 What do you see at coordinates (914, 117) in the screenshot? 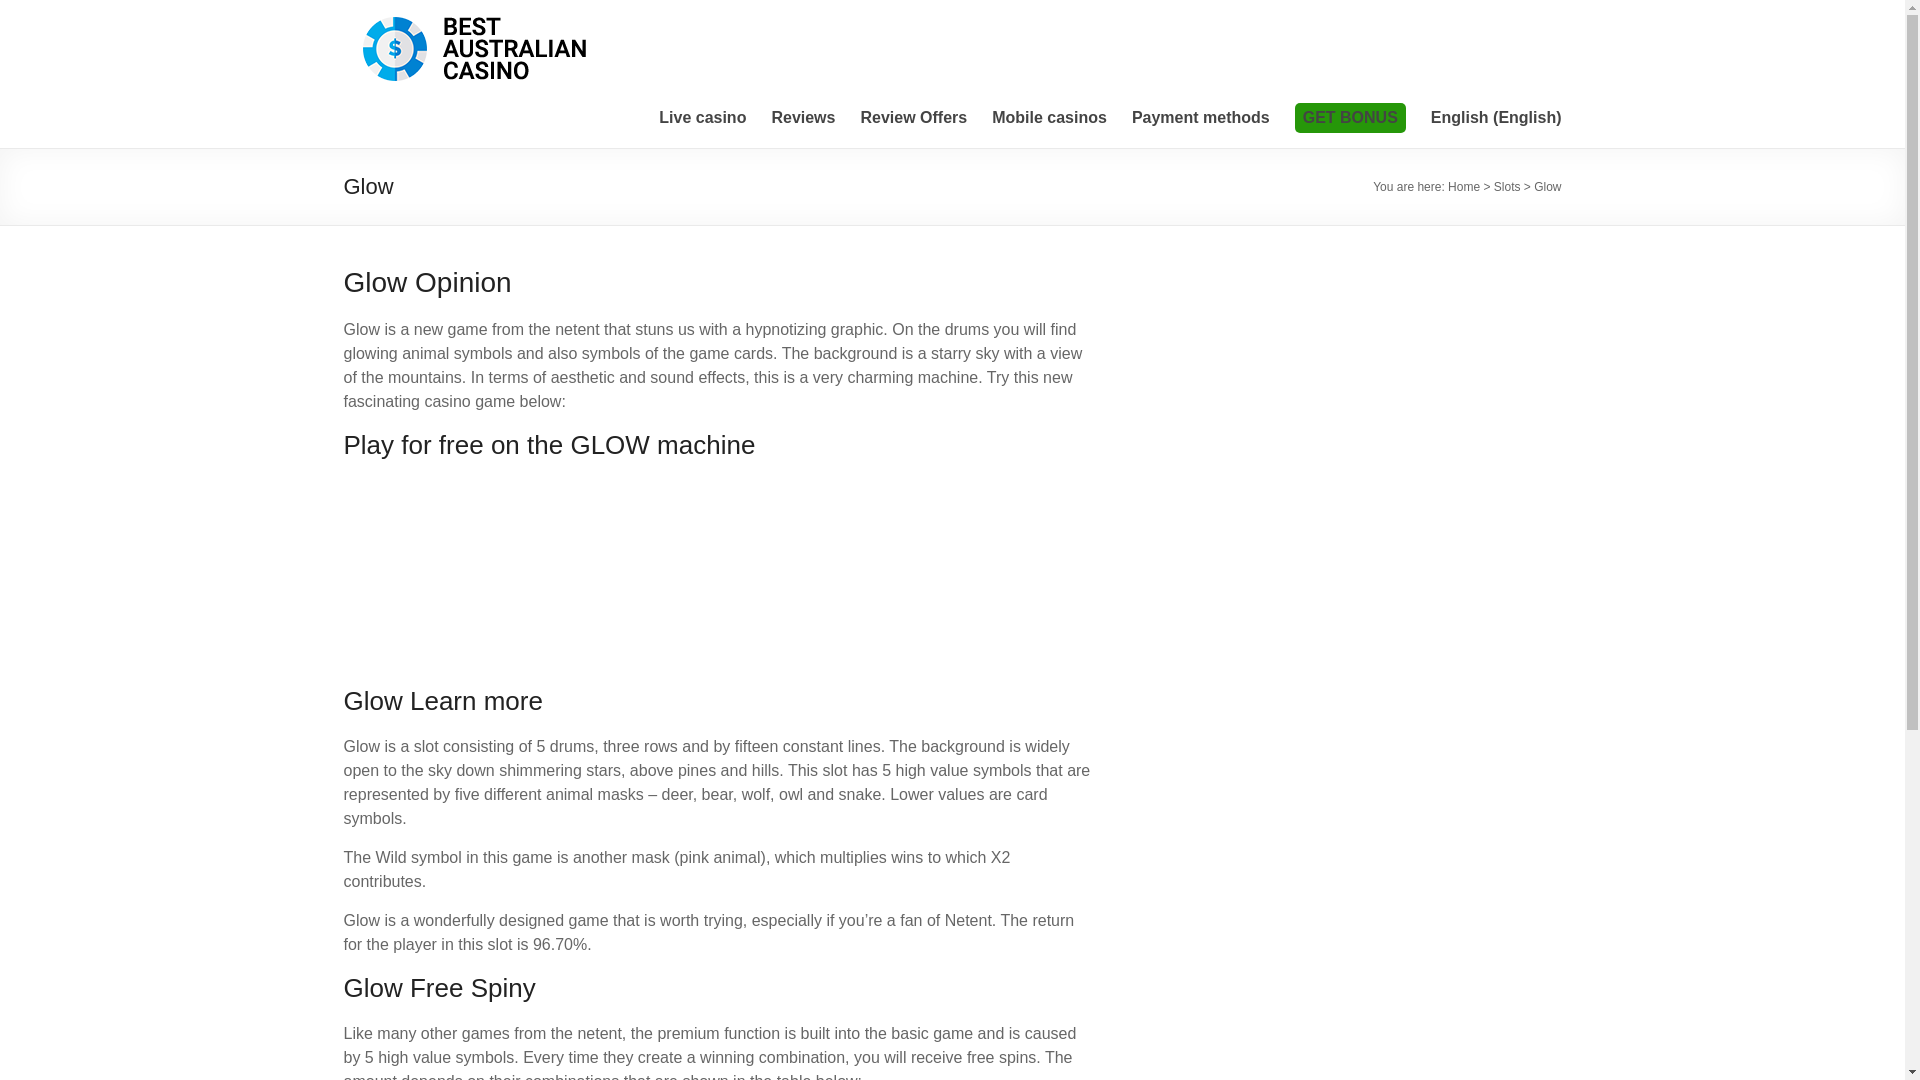
I see `Review Offers` at bounding box center [914, 117].